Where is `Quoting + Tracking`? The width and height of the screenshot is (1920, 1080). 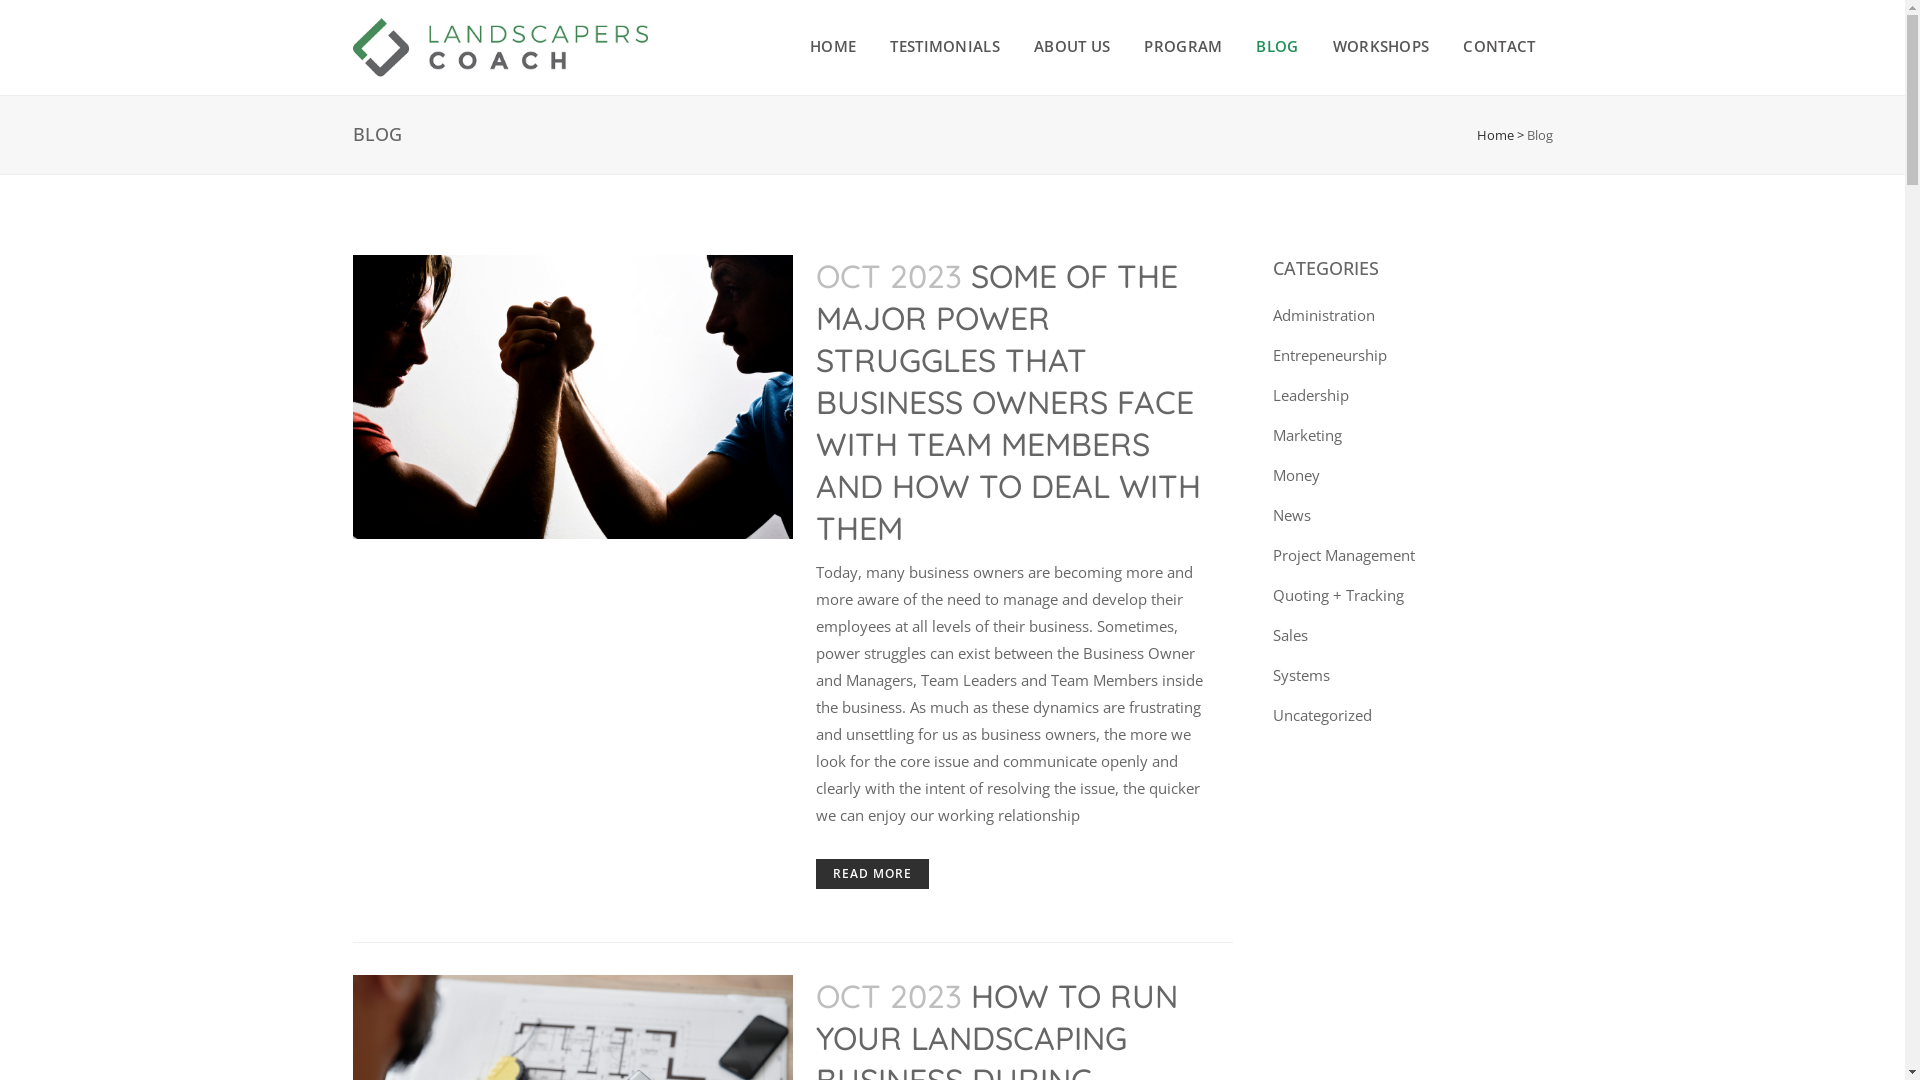
Quoting + Tracking is located at coordinates (1338, 595).